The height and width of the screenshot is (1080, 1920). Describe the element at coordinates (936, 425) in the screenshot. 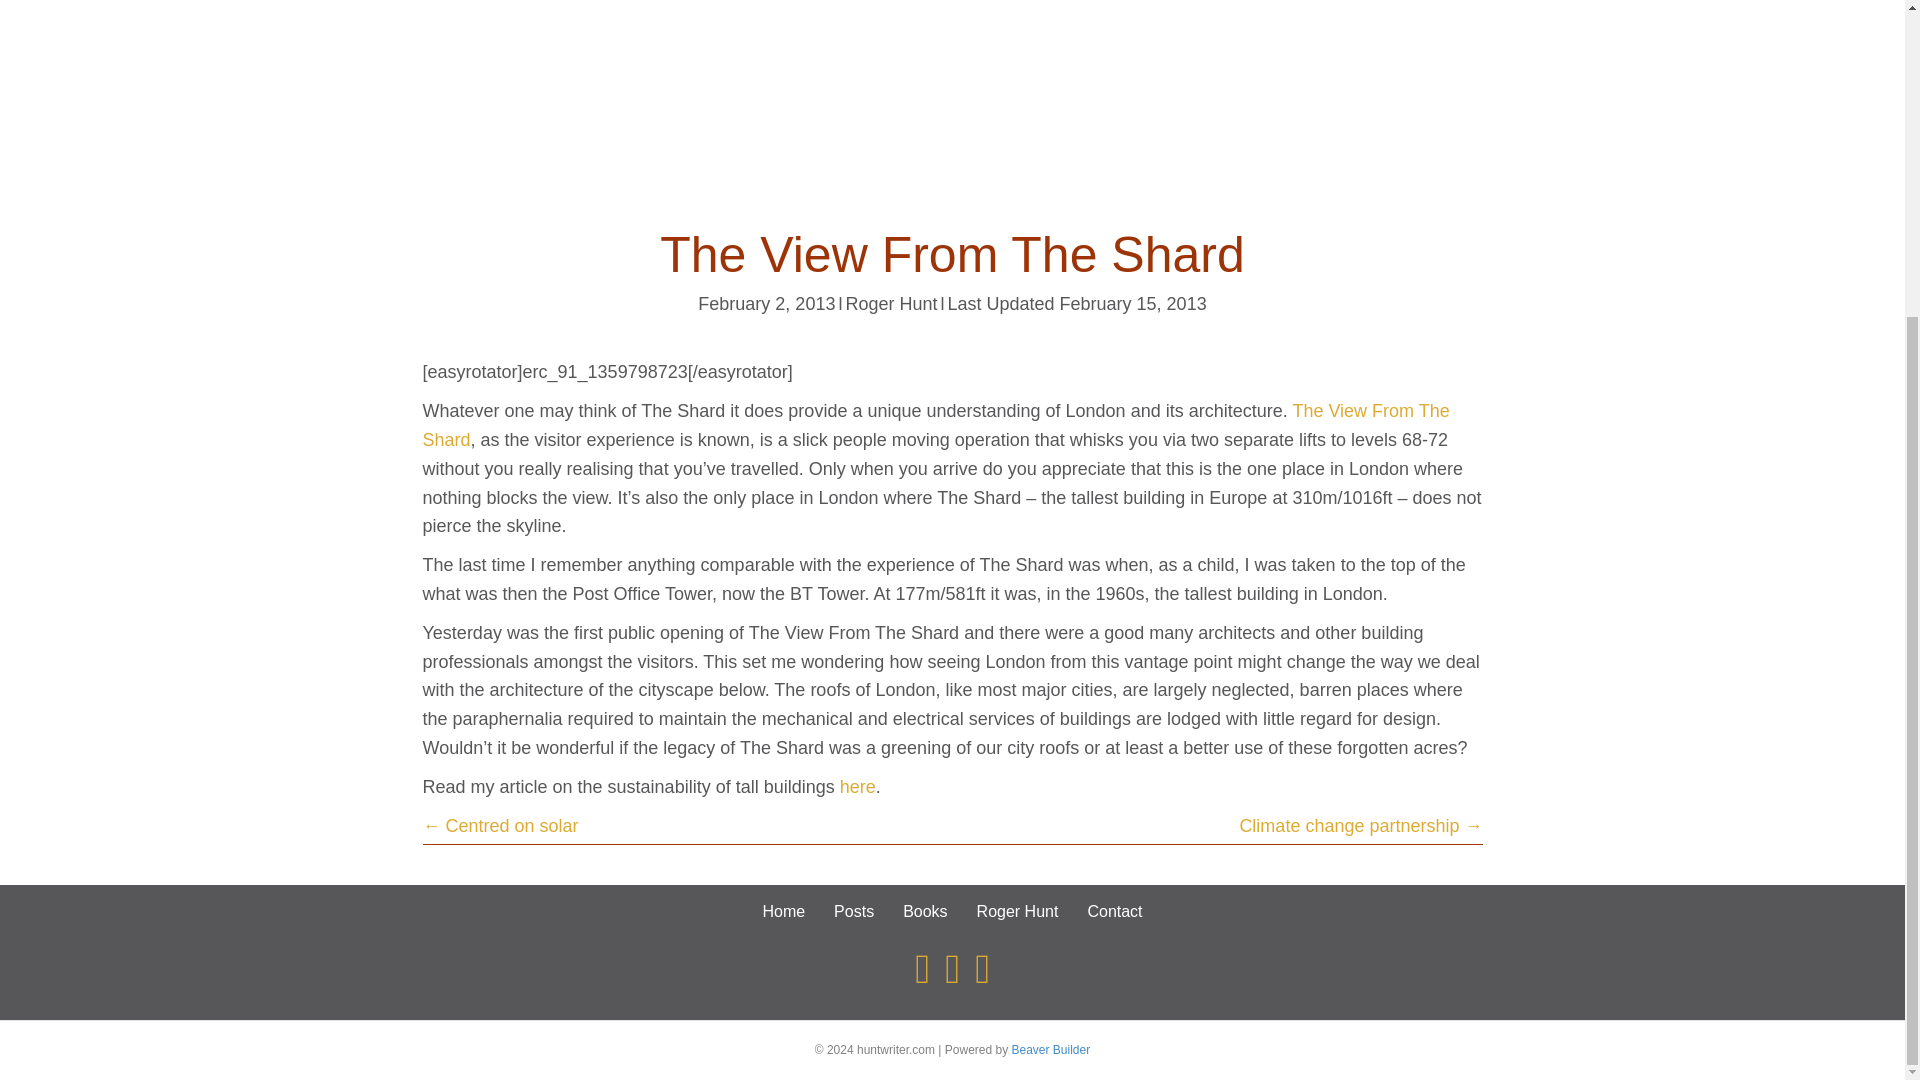

I see `The View form The Shard` at that location.